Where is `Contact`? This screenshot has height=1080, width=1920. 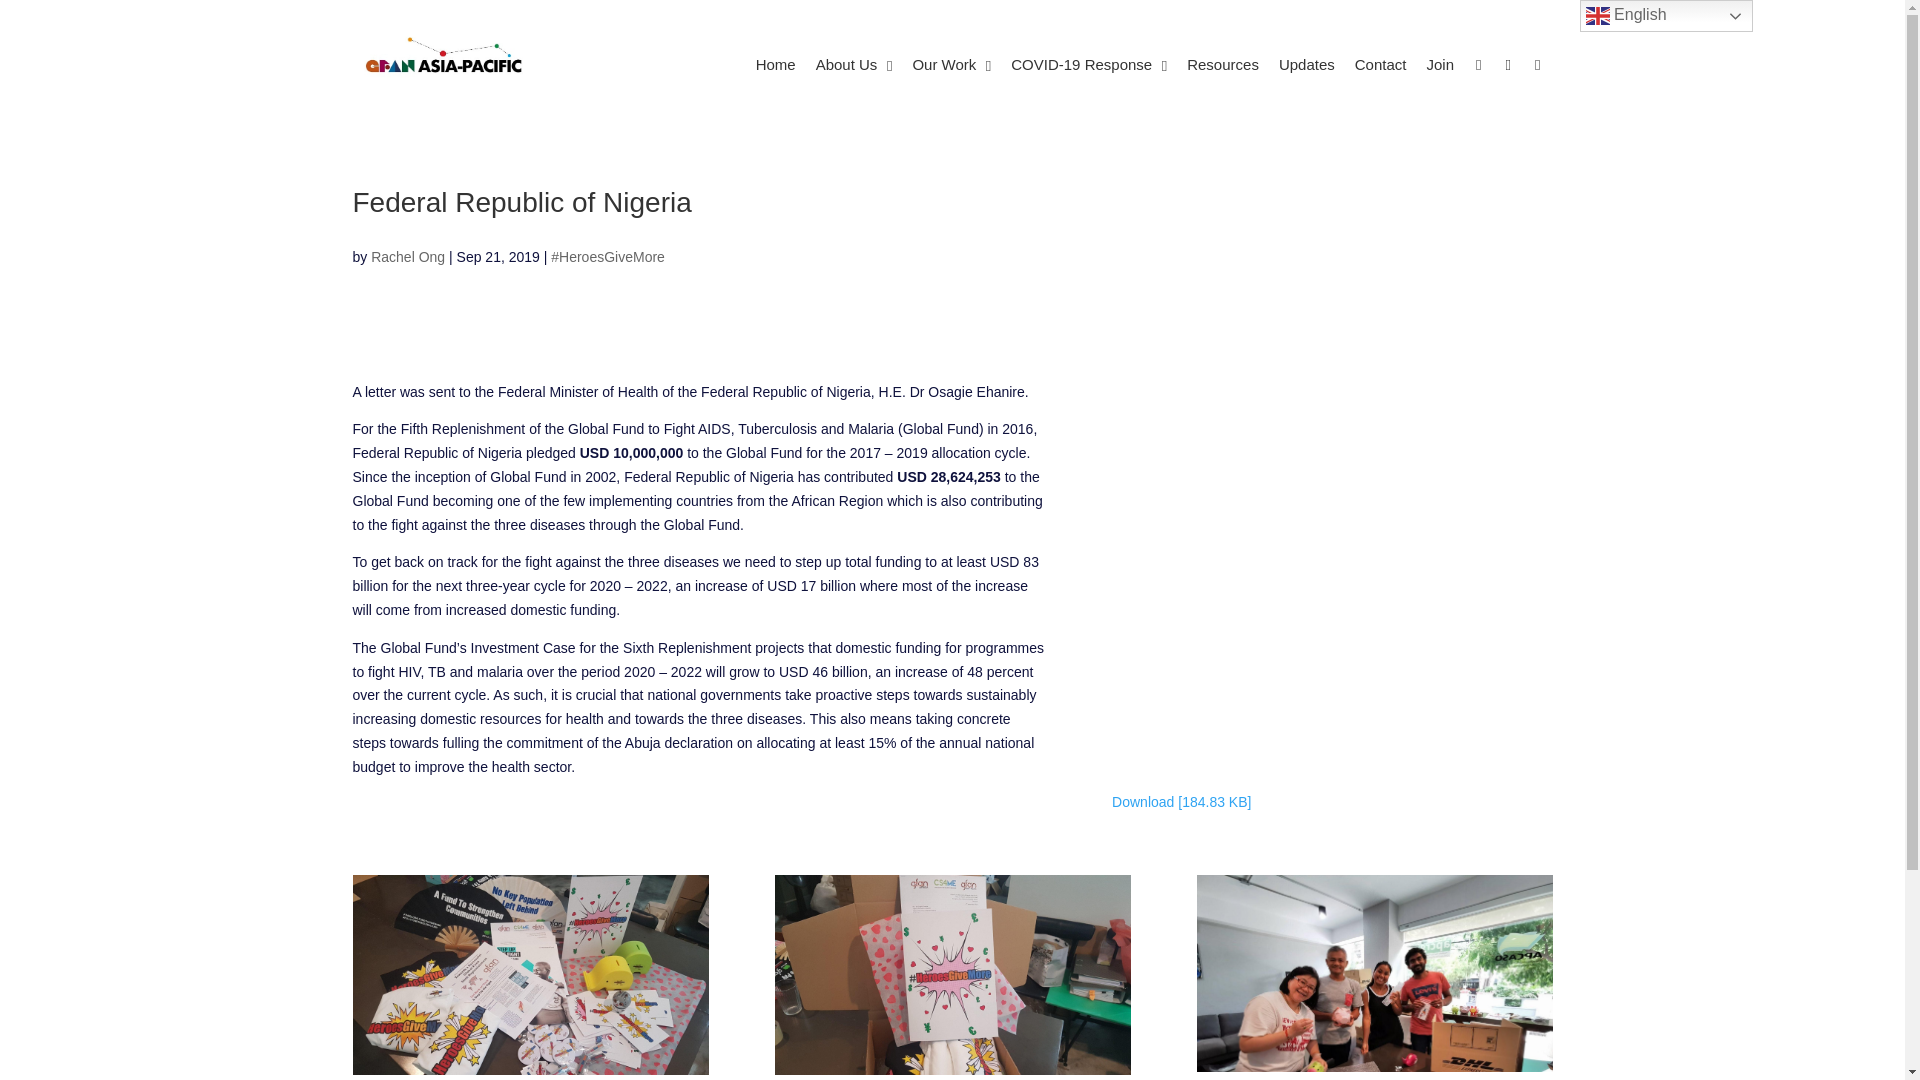 Contact is located at coordinates (1380, 65).